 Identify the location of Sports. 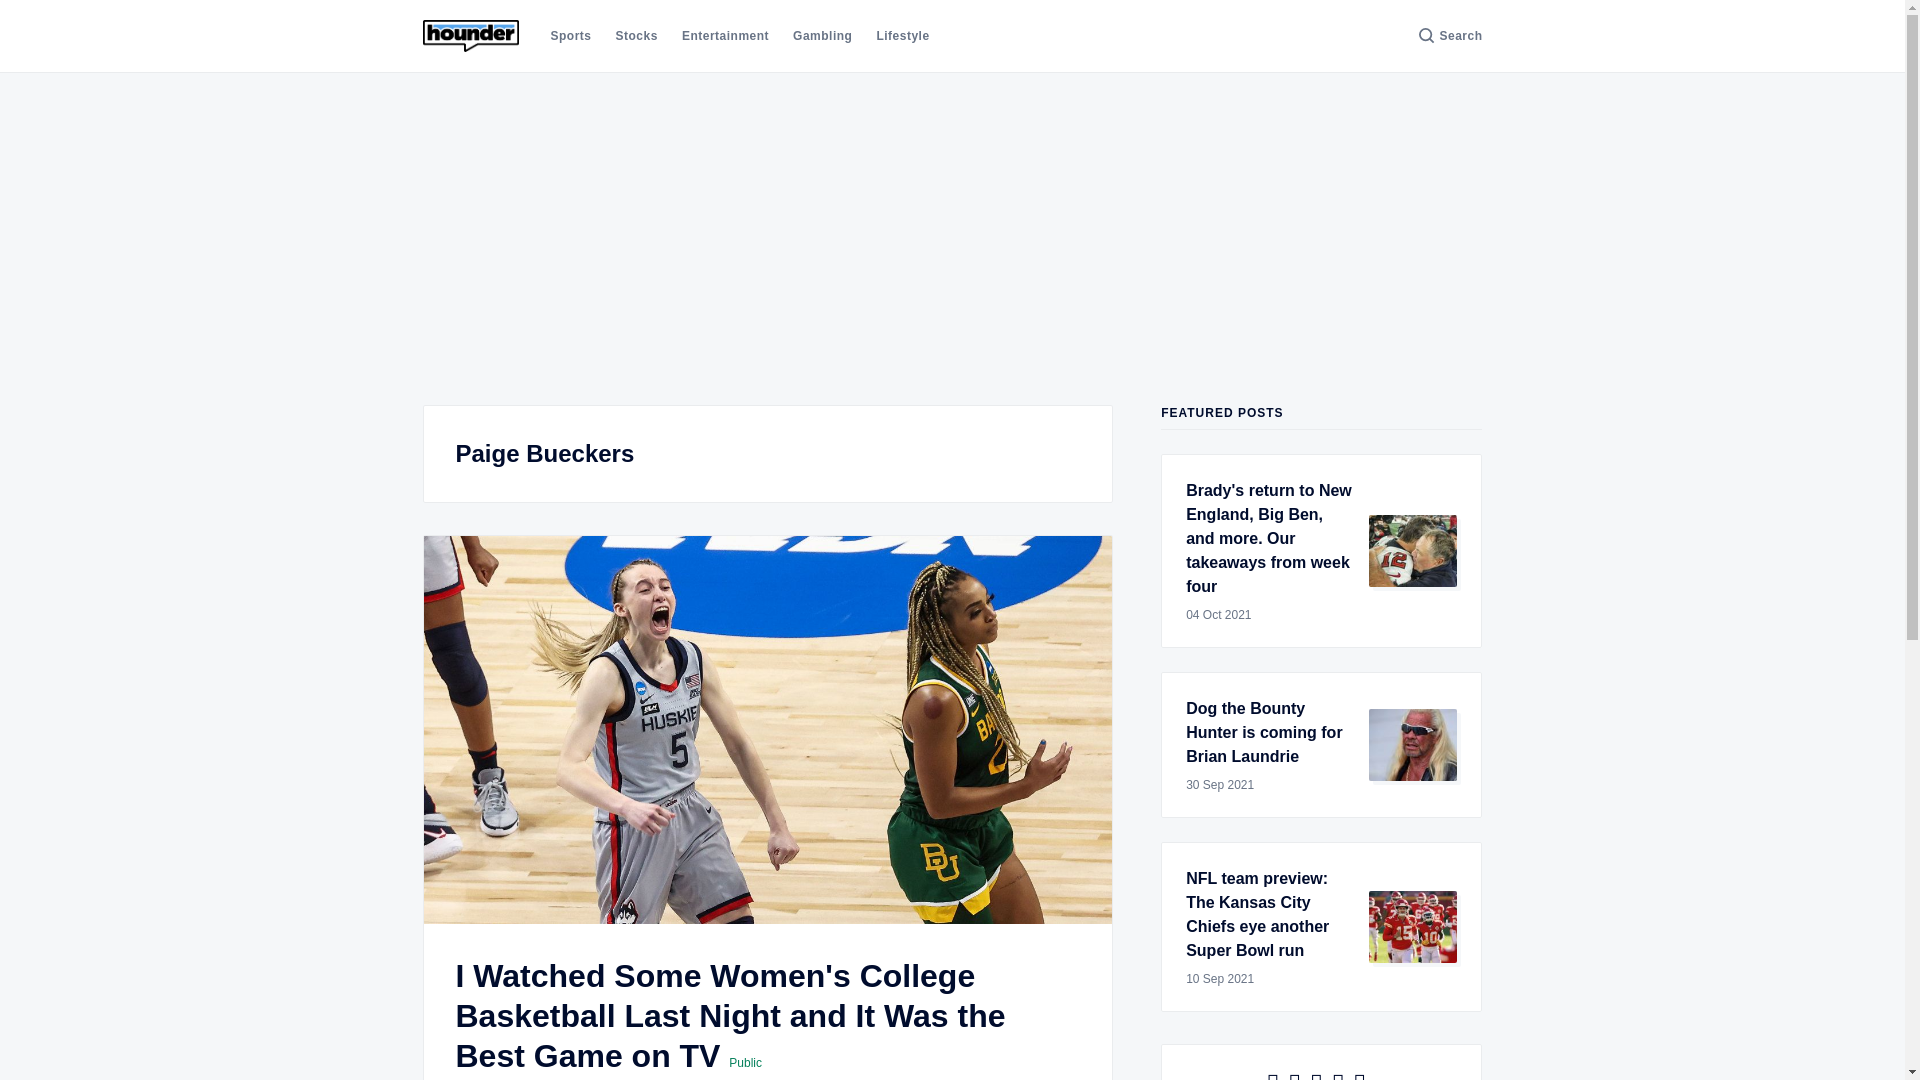
(570, 36).